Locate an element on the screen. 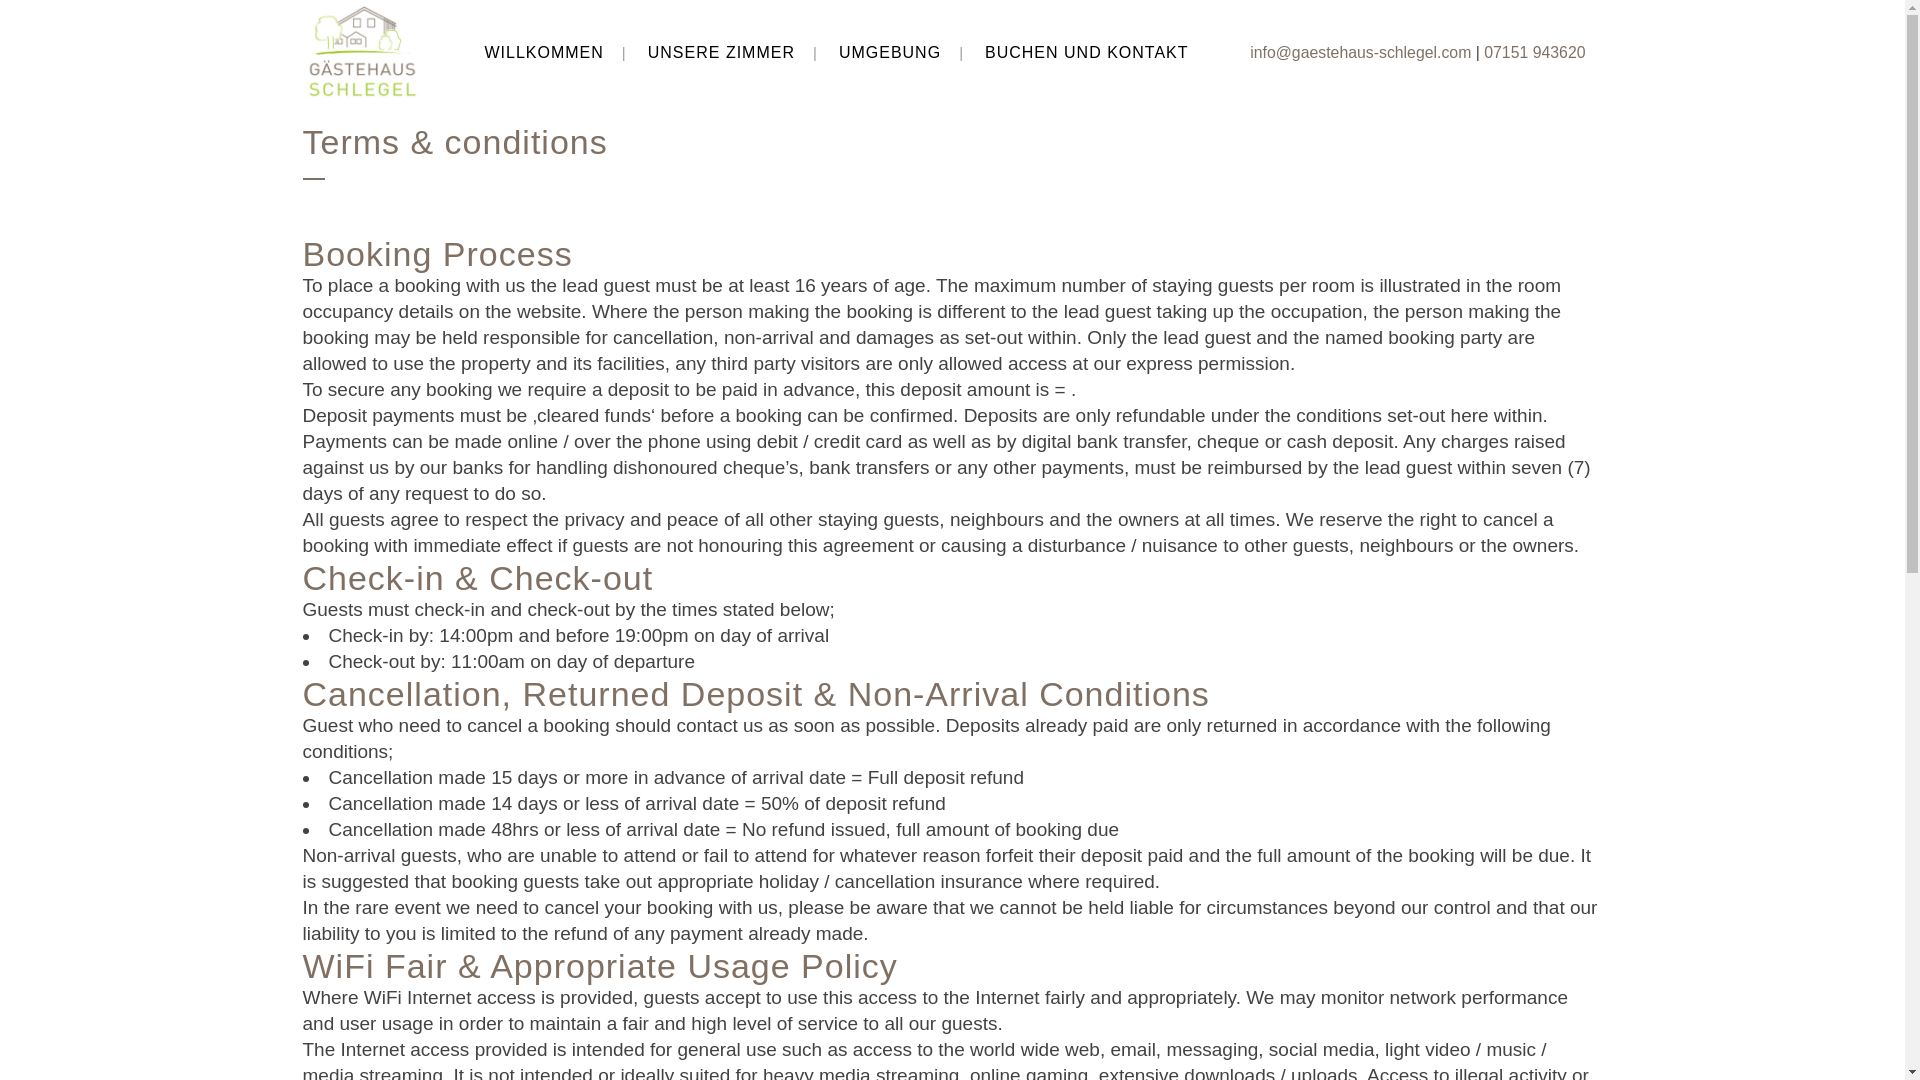 This screenshot has width=1920, height=1080. 07151 943620 is located at coordinates (1534, 52).